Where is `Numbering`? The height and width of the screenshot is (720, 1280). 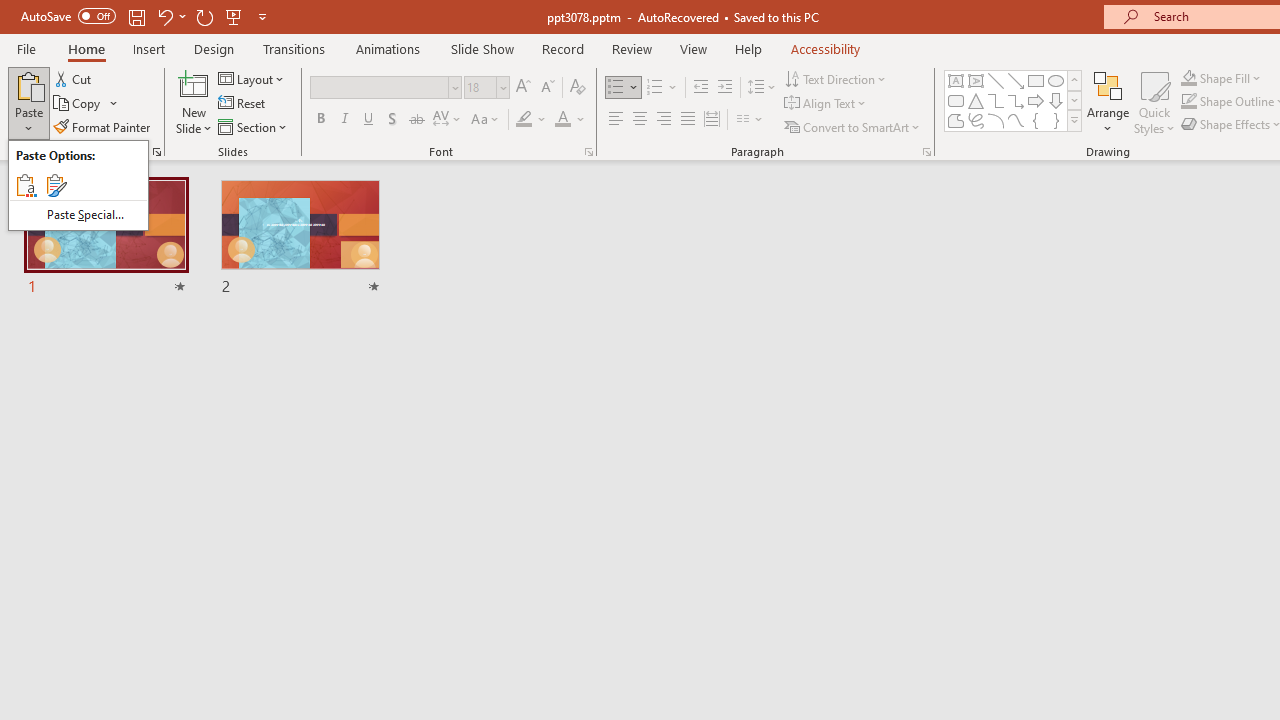 Numbering is located at coordinates (654, 88).